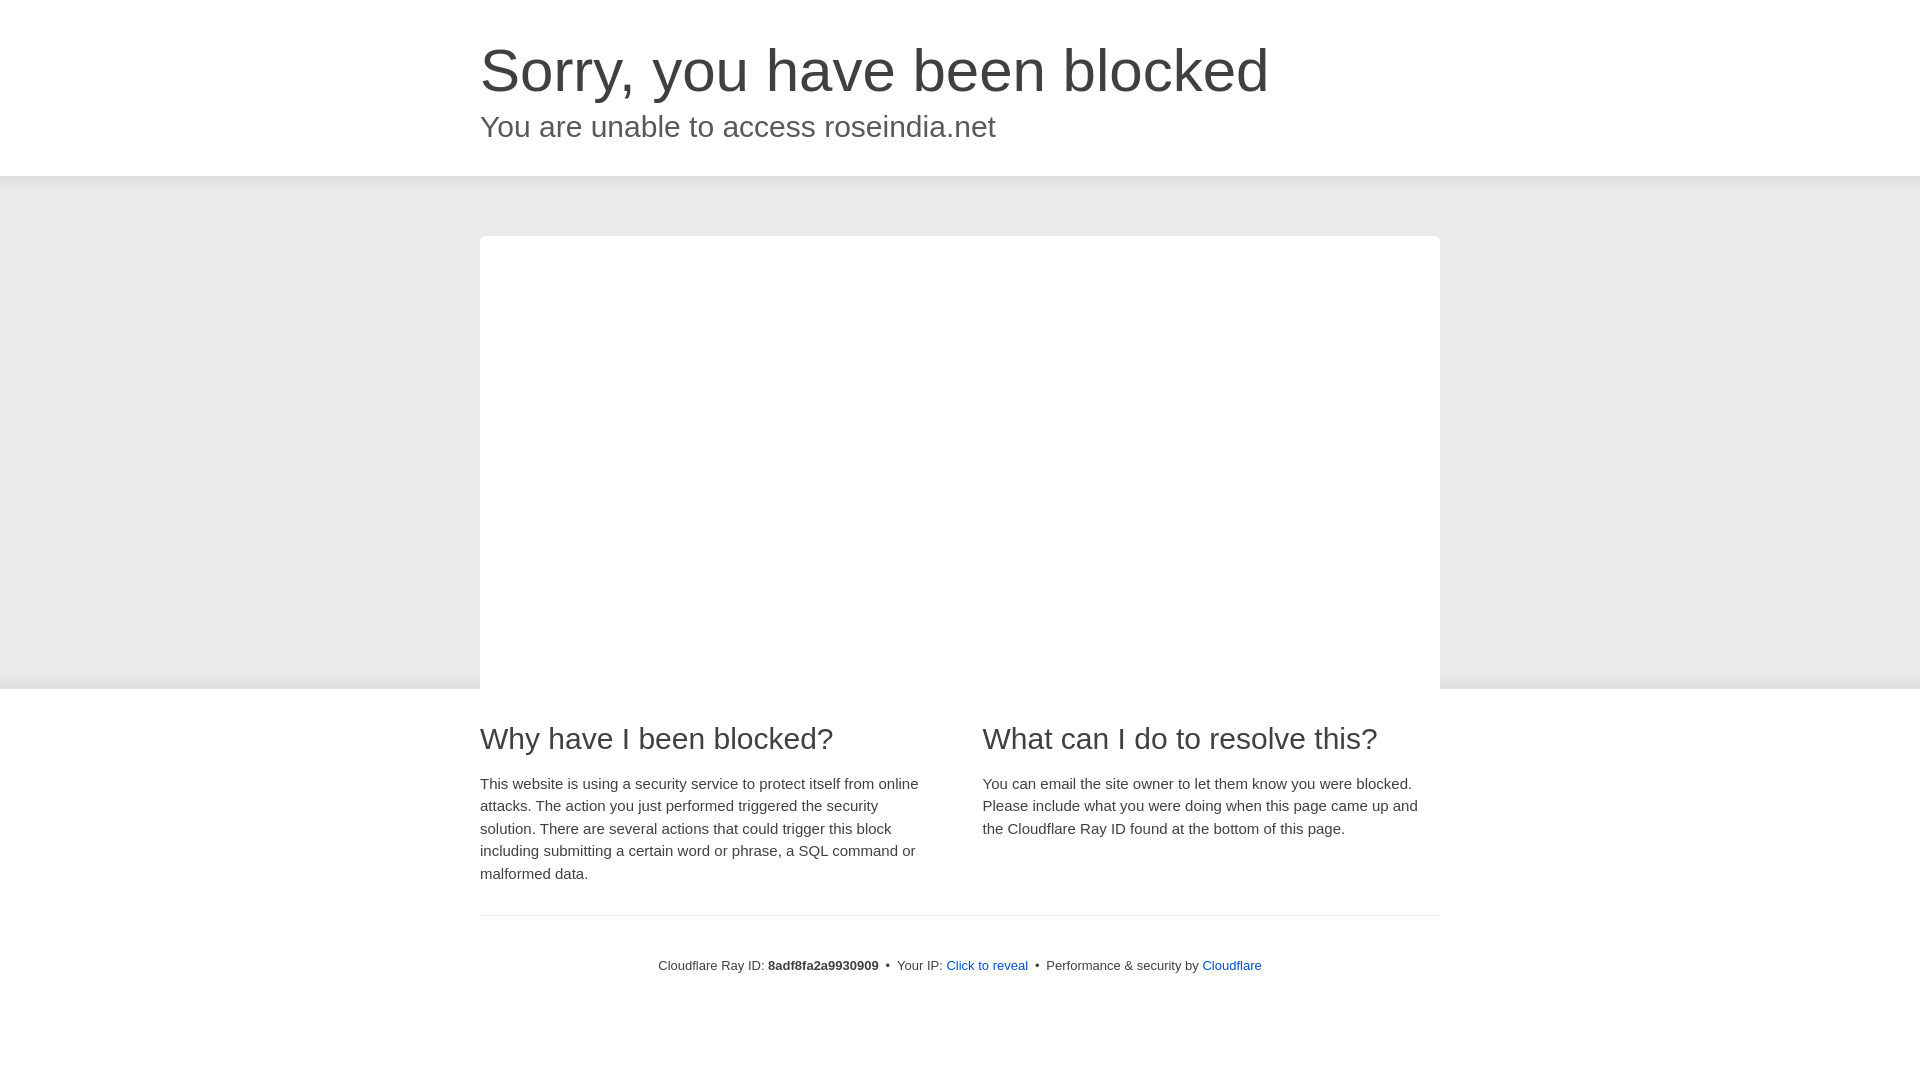 This screenshot has height=1080, width=1920. Describe the element at coordinates (986, 966) in the screenshot. I see `Click to reveal` at that location.